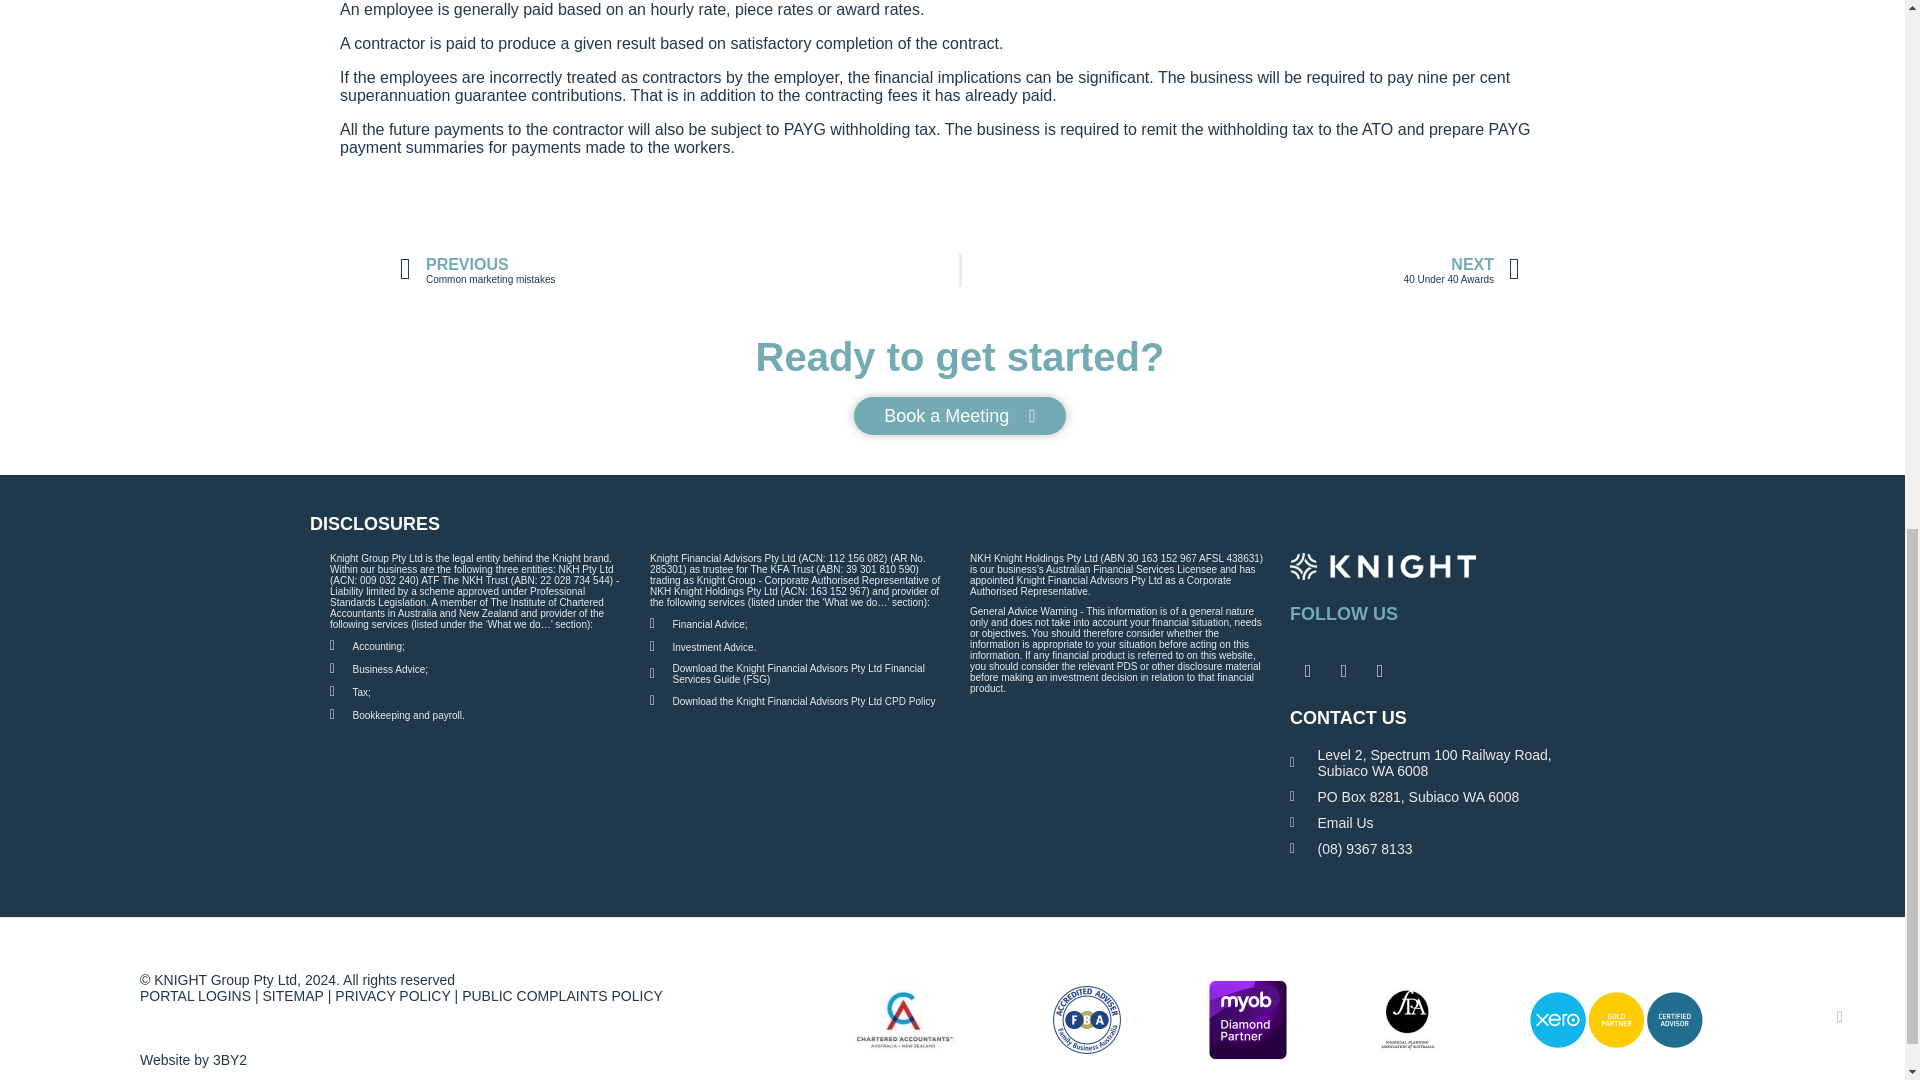  What do you see at coordinates (1616, 1019) in the screenshot?
I see `CA-Logo.jpg` at bounding box center [1616, 1019].